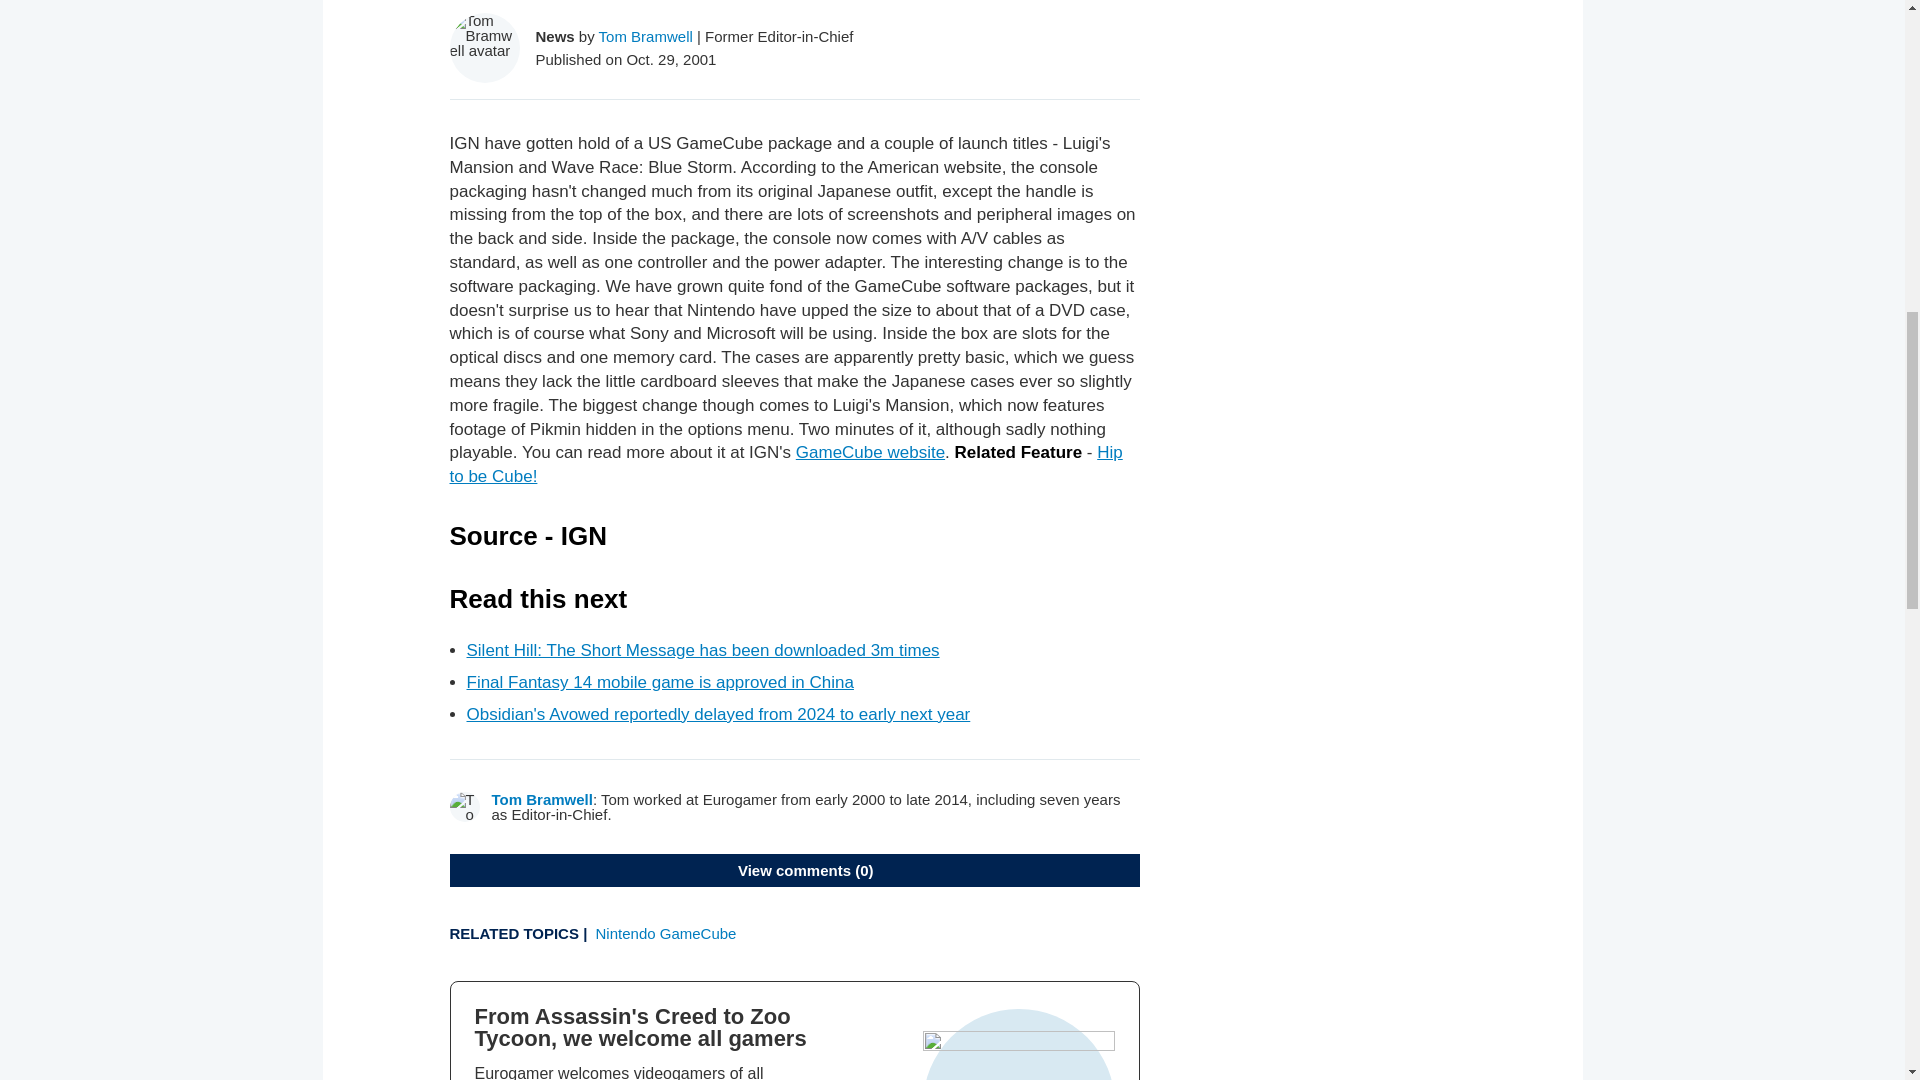  What do you see at coordinates (659, 682) in the screenshot?
I see `Final Fantasy 14 mobile game is approved in China` at bounding box center [659, 682].